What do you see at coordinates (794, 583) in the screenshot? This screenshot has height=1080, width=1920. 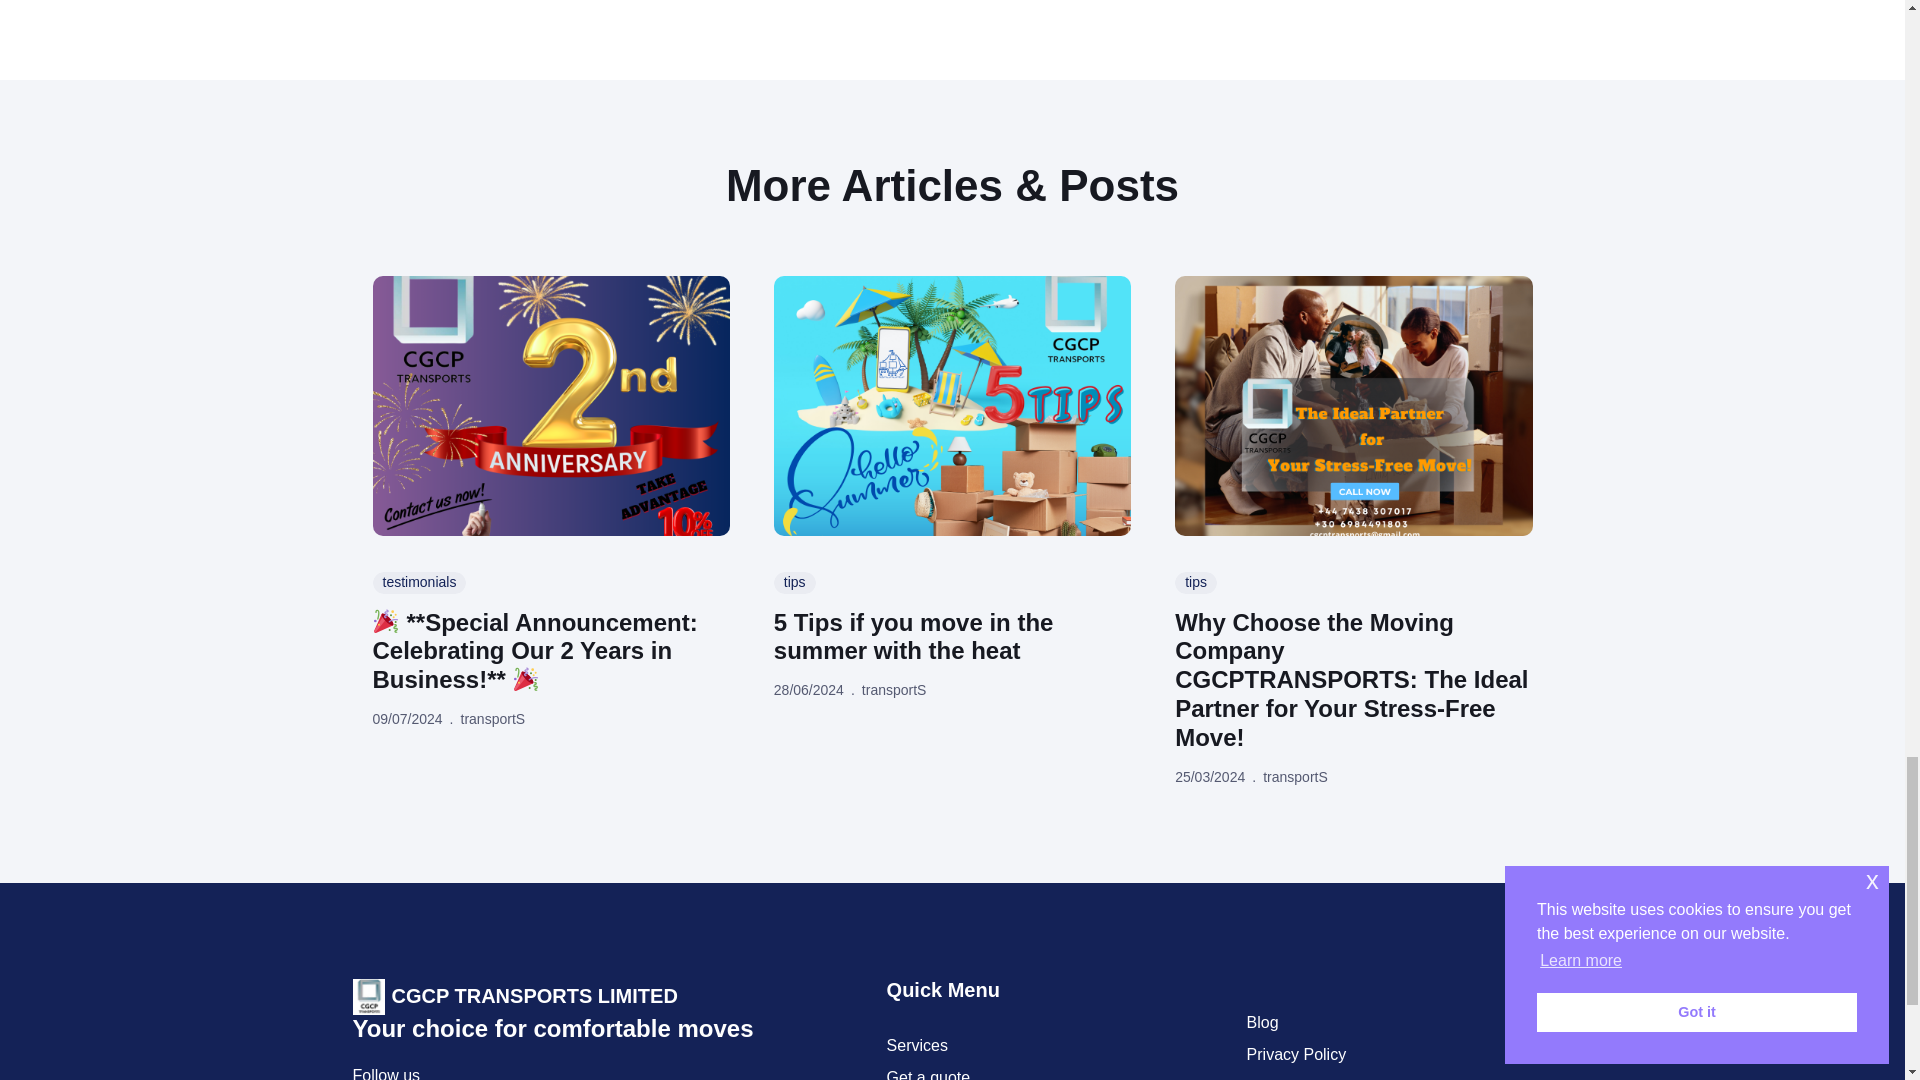 I see `tips` at bounding box center [794, 583].